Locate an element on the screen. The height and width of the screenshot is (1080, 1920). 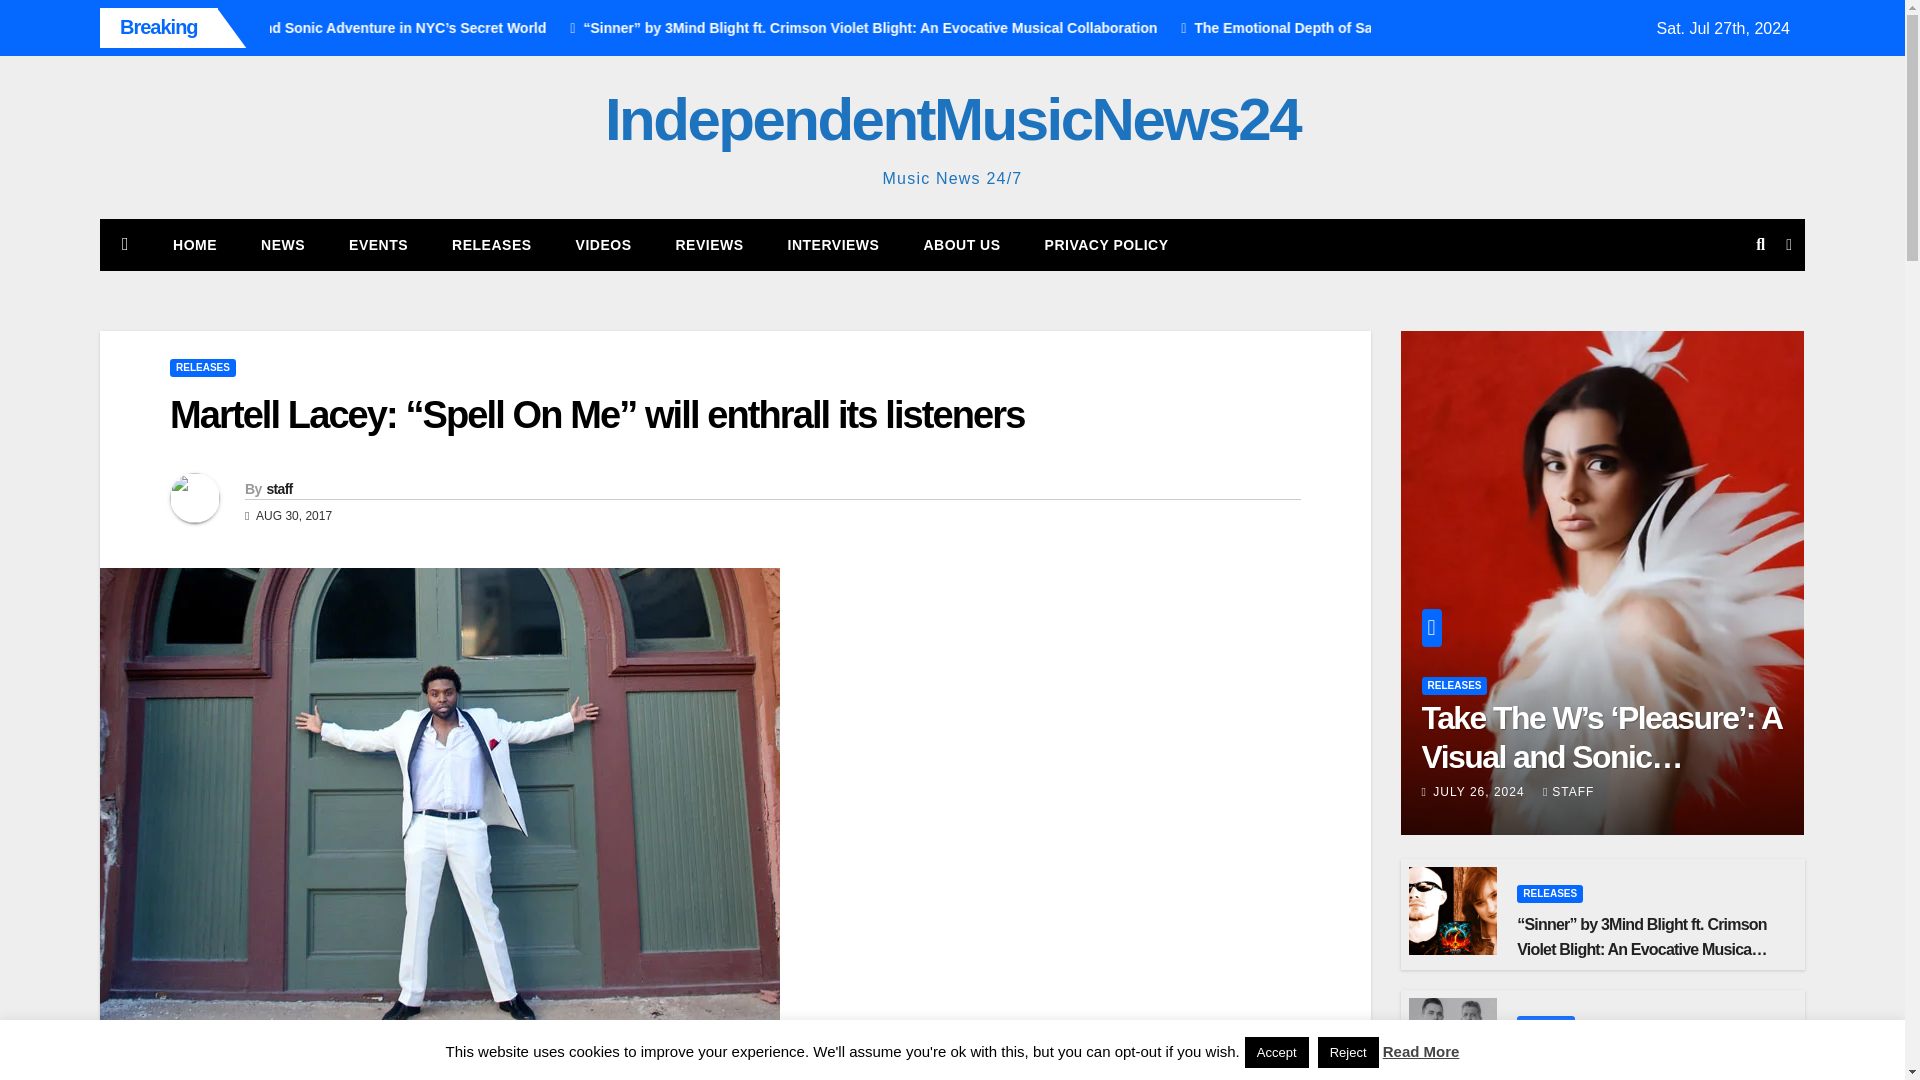
Privacy Policy is located at coordinates (1106, 245).